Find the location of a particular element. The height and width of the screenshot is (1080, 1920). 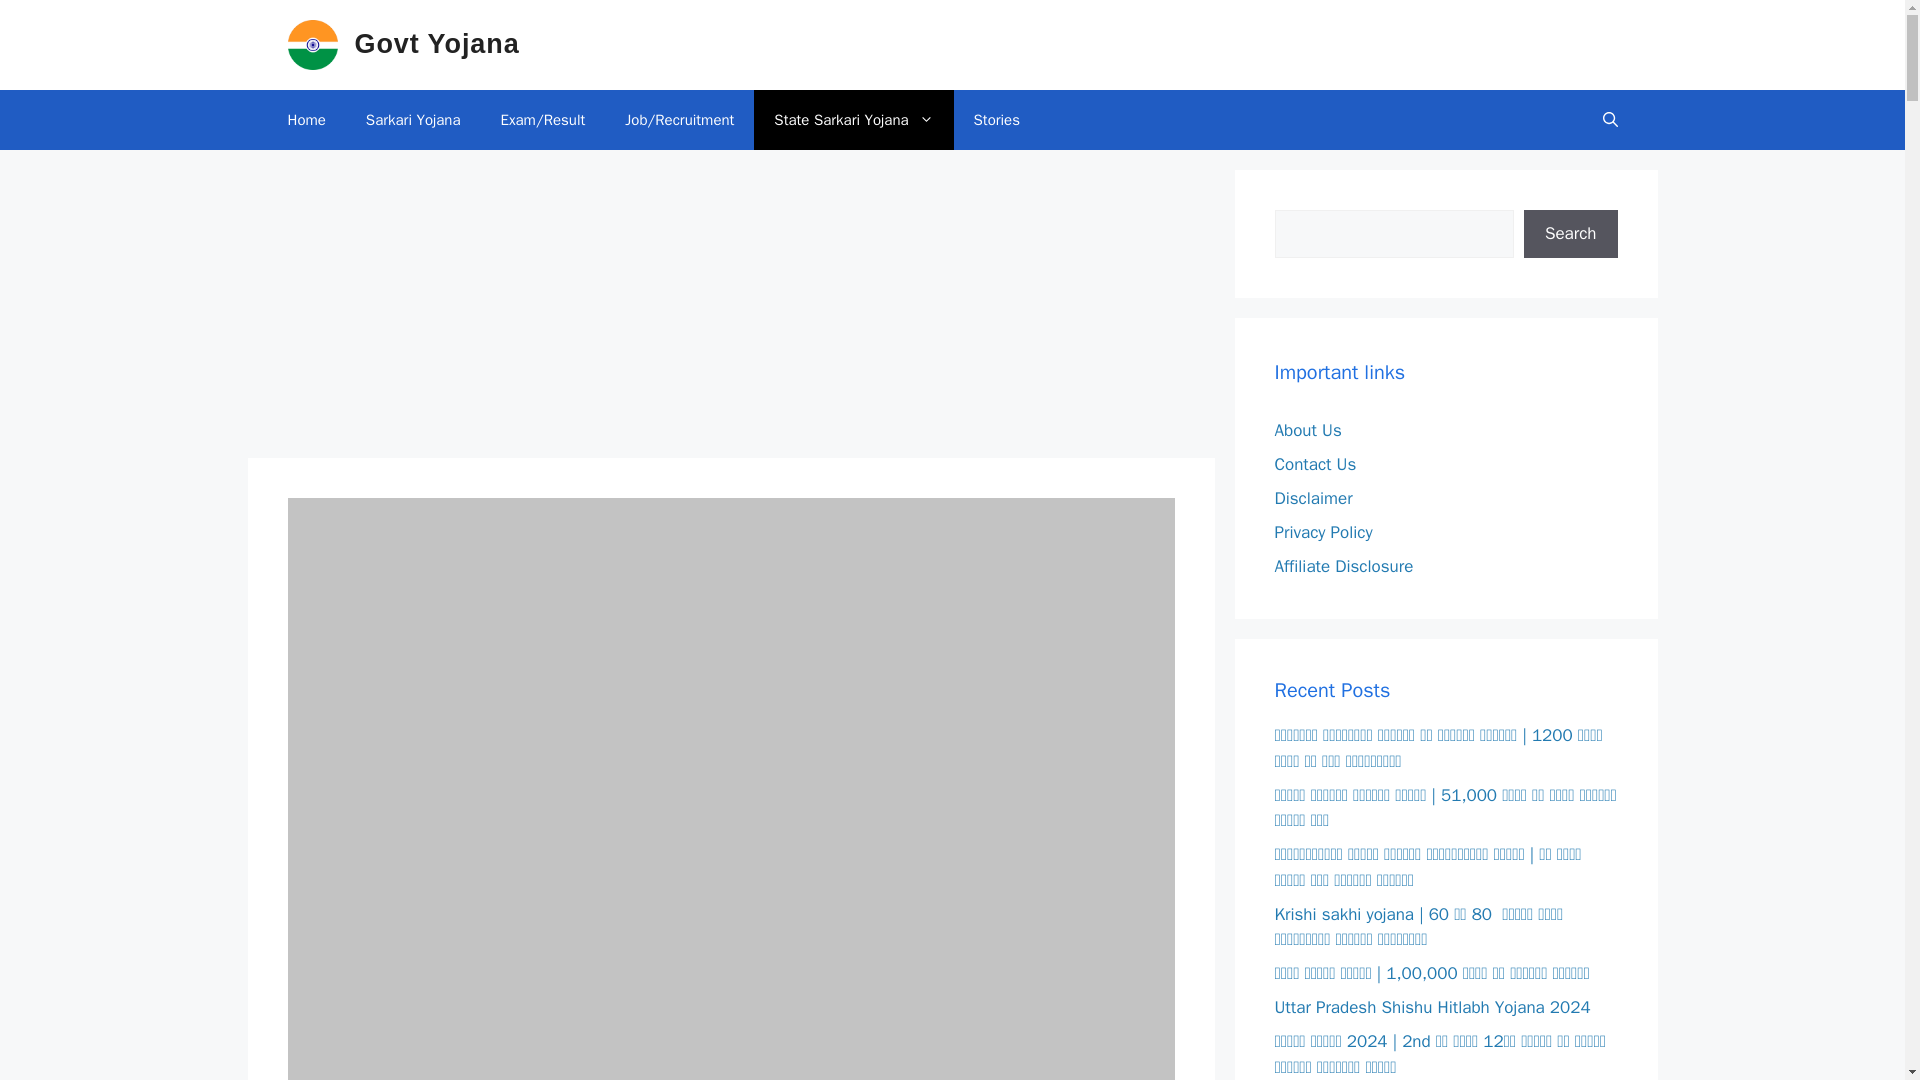

Stories is located at coordinates (997, 120).